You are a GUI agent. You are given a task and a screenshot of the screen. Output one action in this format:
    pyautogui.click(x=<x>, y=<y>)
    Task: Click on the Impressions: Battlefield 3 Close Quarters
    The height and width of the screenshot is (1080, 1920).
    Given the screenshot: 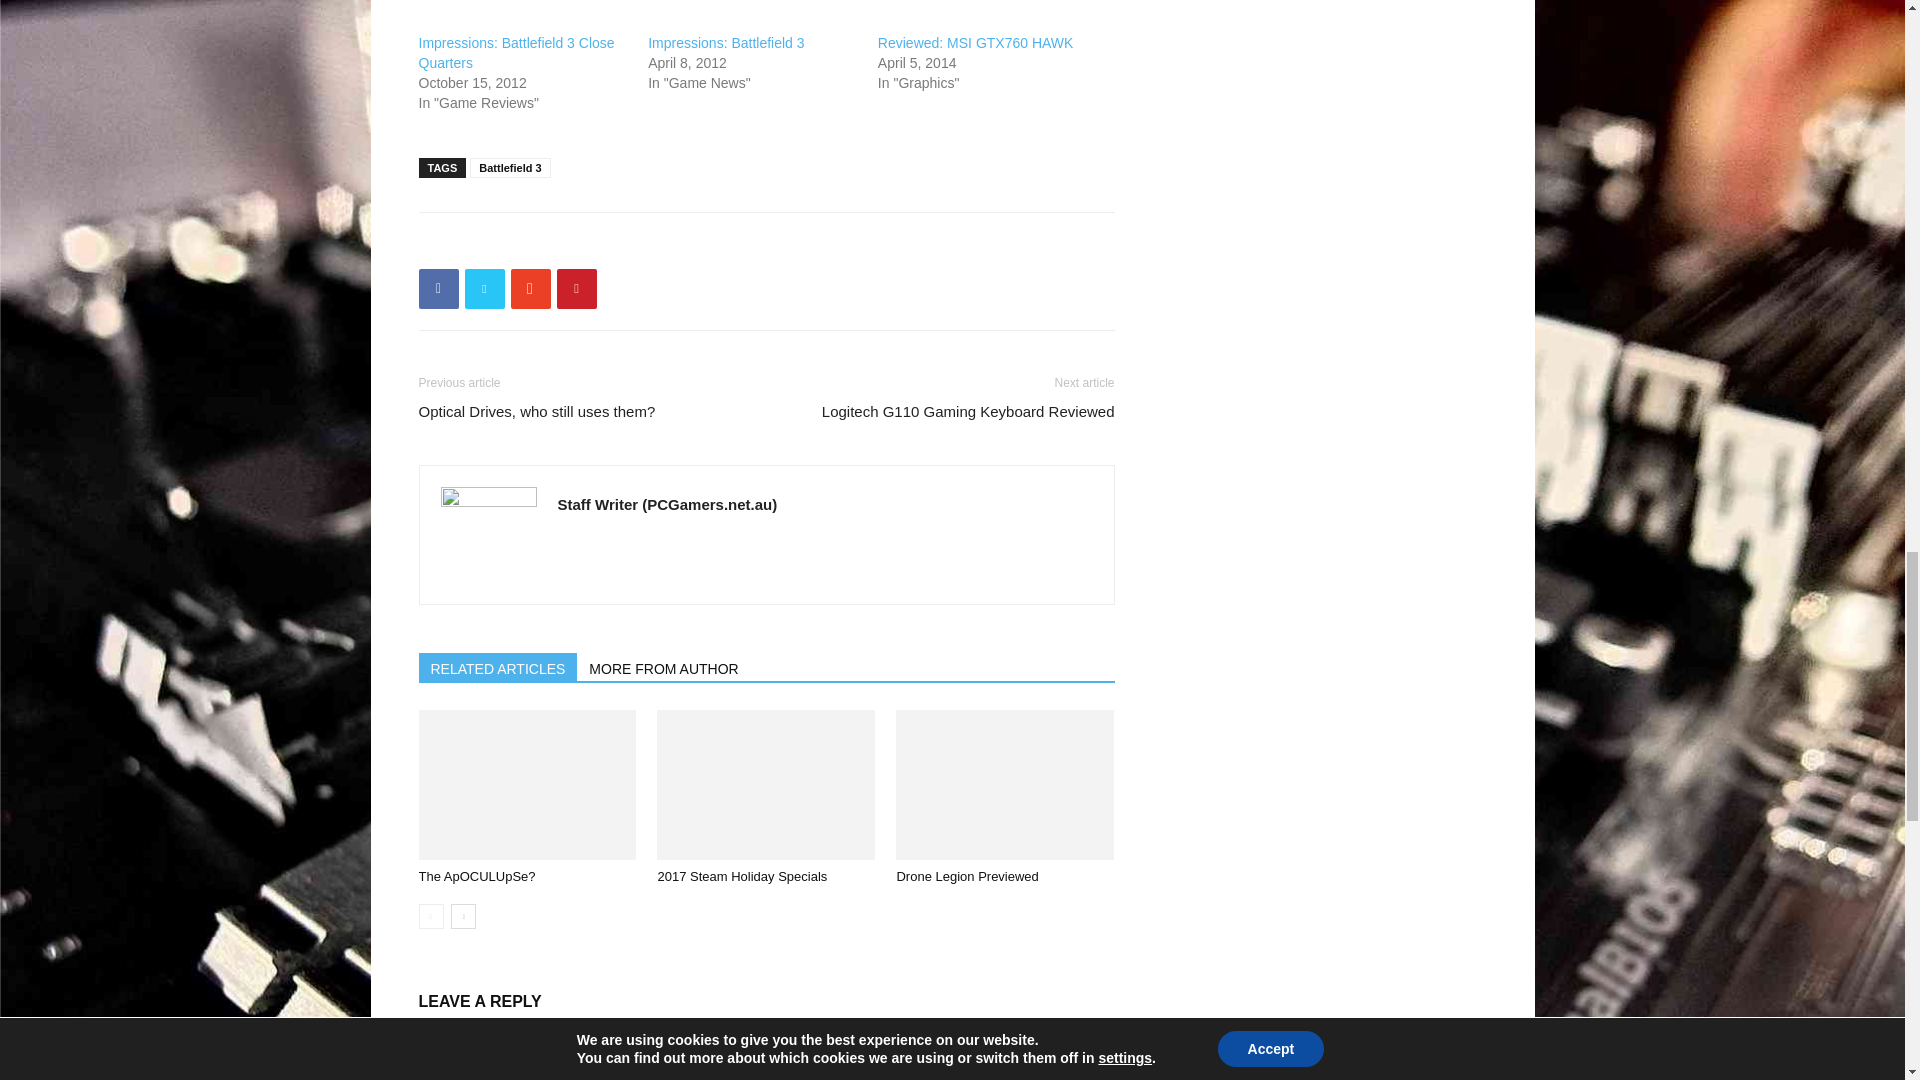 What is the action you would take?
    pyautogui.click(x=516, y=52)
    